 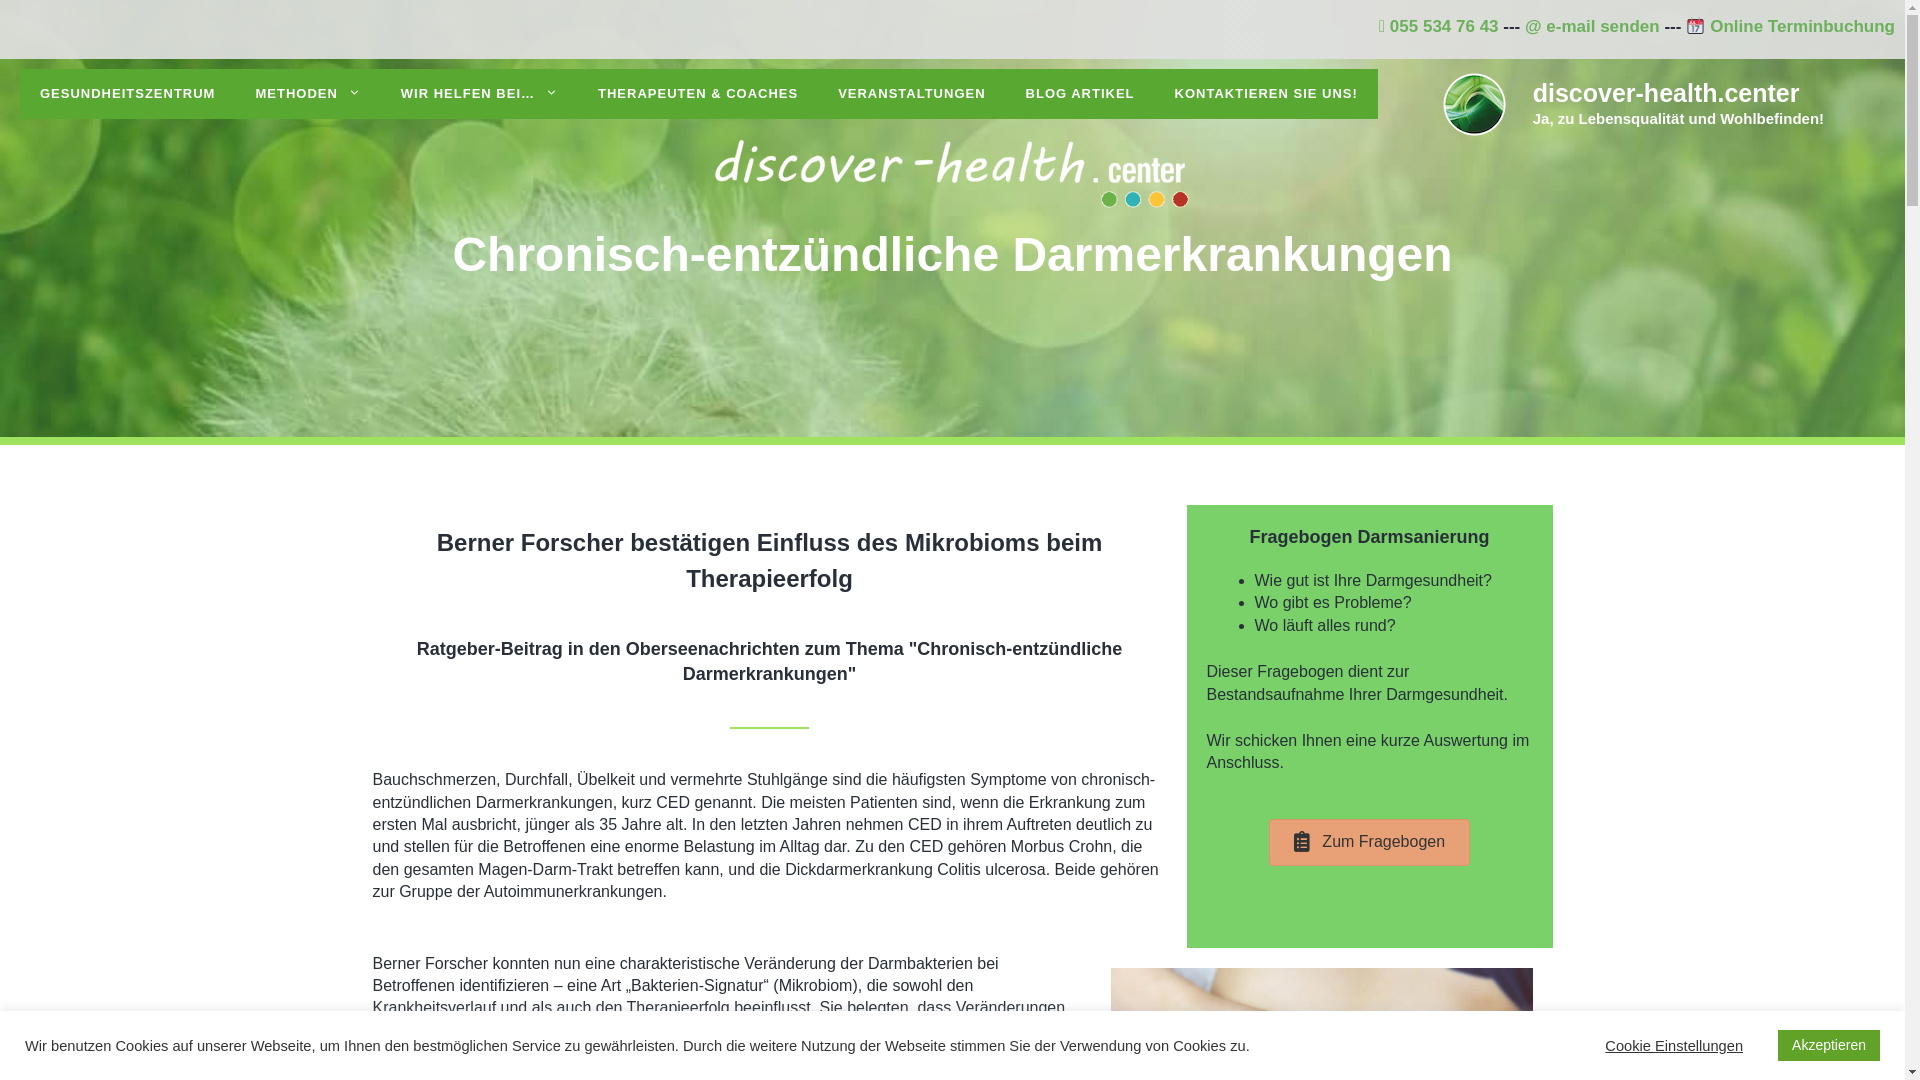 What do you see at coordinates (308, 94) in the screenshot?
I see `METHODEN` at bounding box center [308, 94].